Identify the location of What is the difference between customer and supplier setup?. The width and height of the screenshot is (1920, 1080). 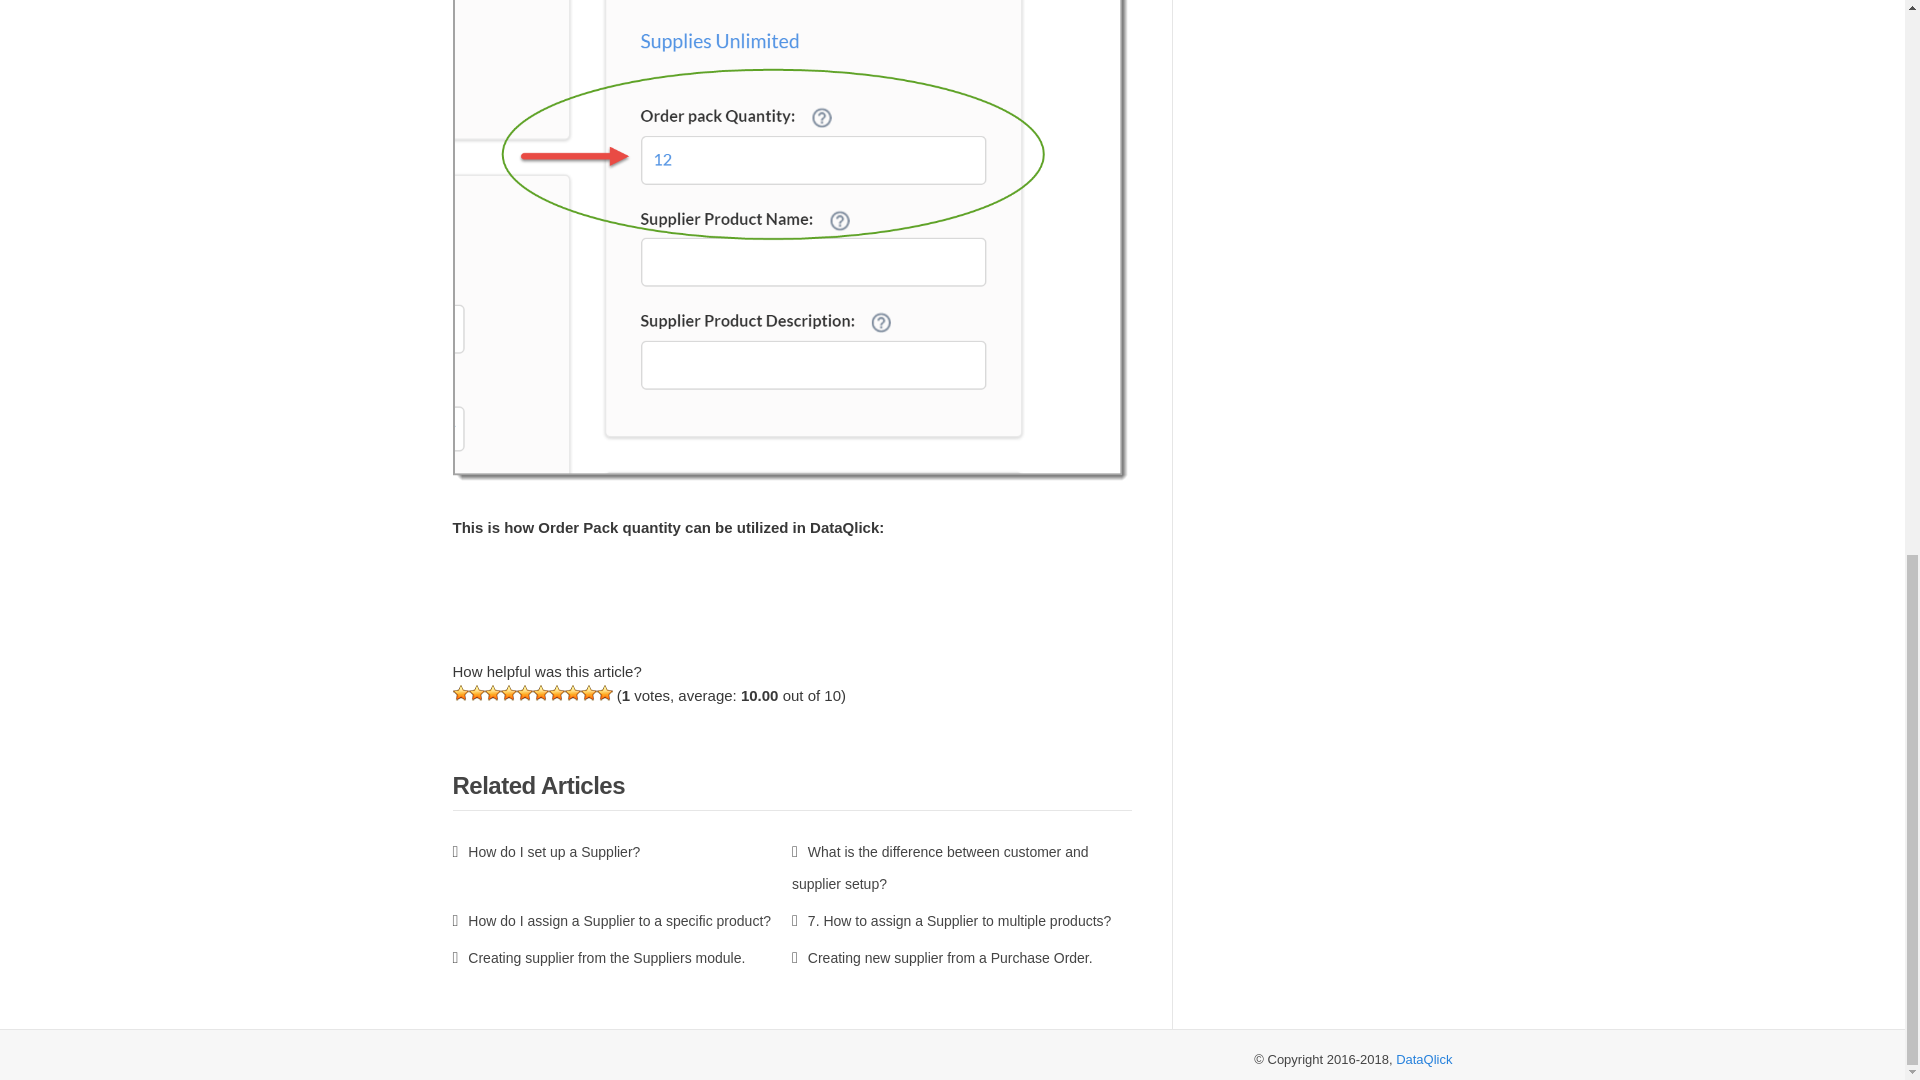
(940, 868).